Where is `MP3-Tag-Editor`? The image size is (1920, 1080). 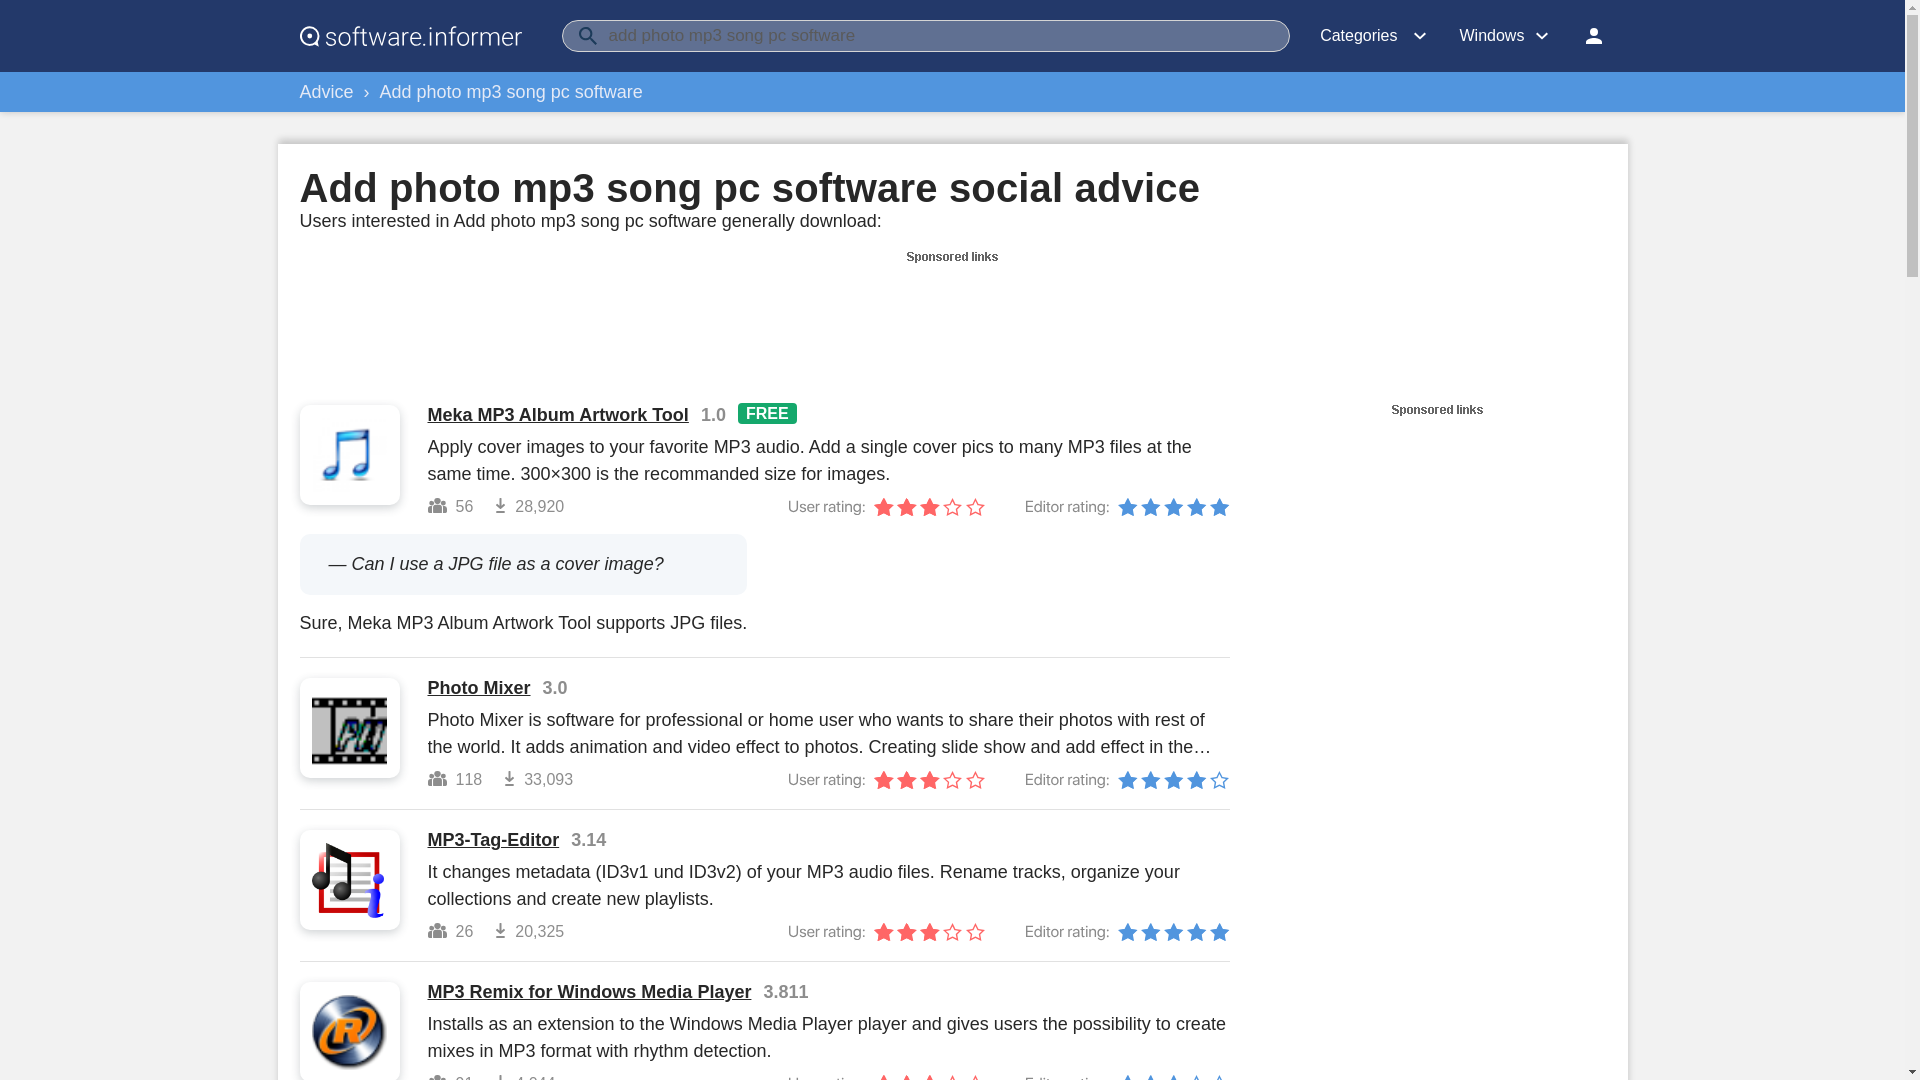
MP3-Tag-Editor is located at coordinates (494, 840).